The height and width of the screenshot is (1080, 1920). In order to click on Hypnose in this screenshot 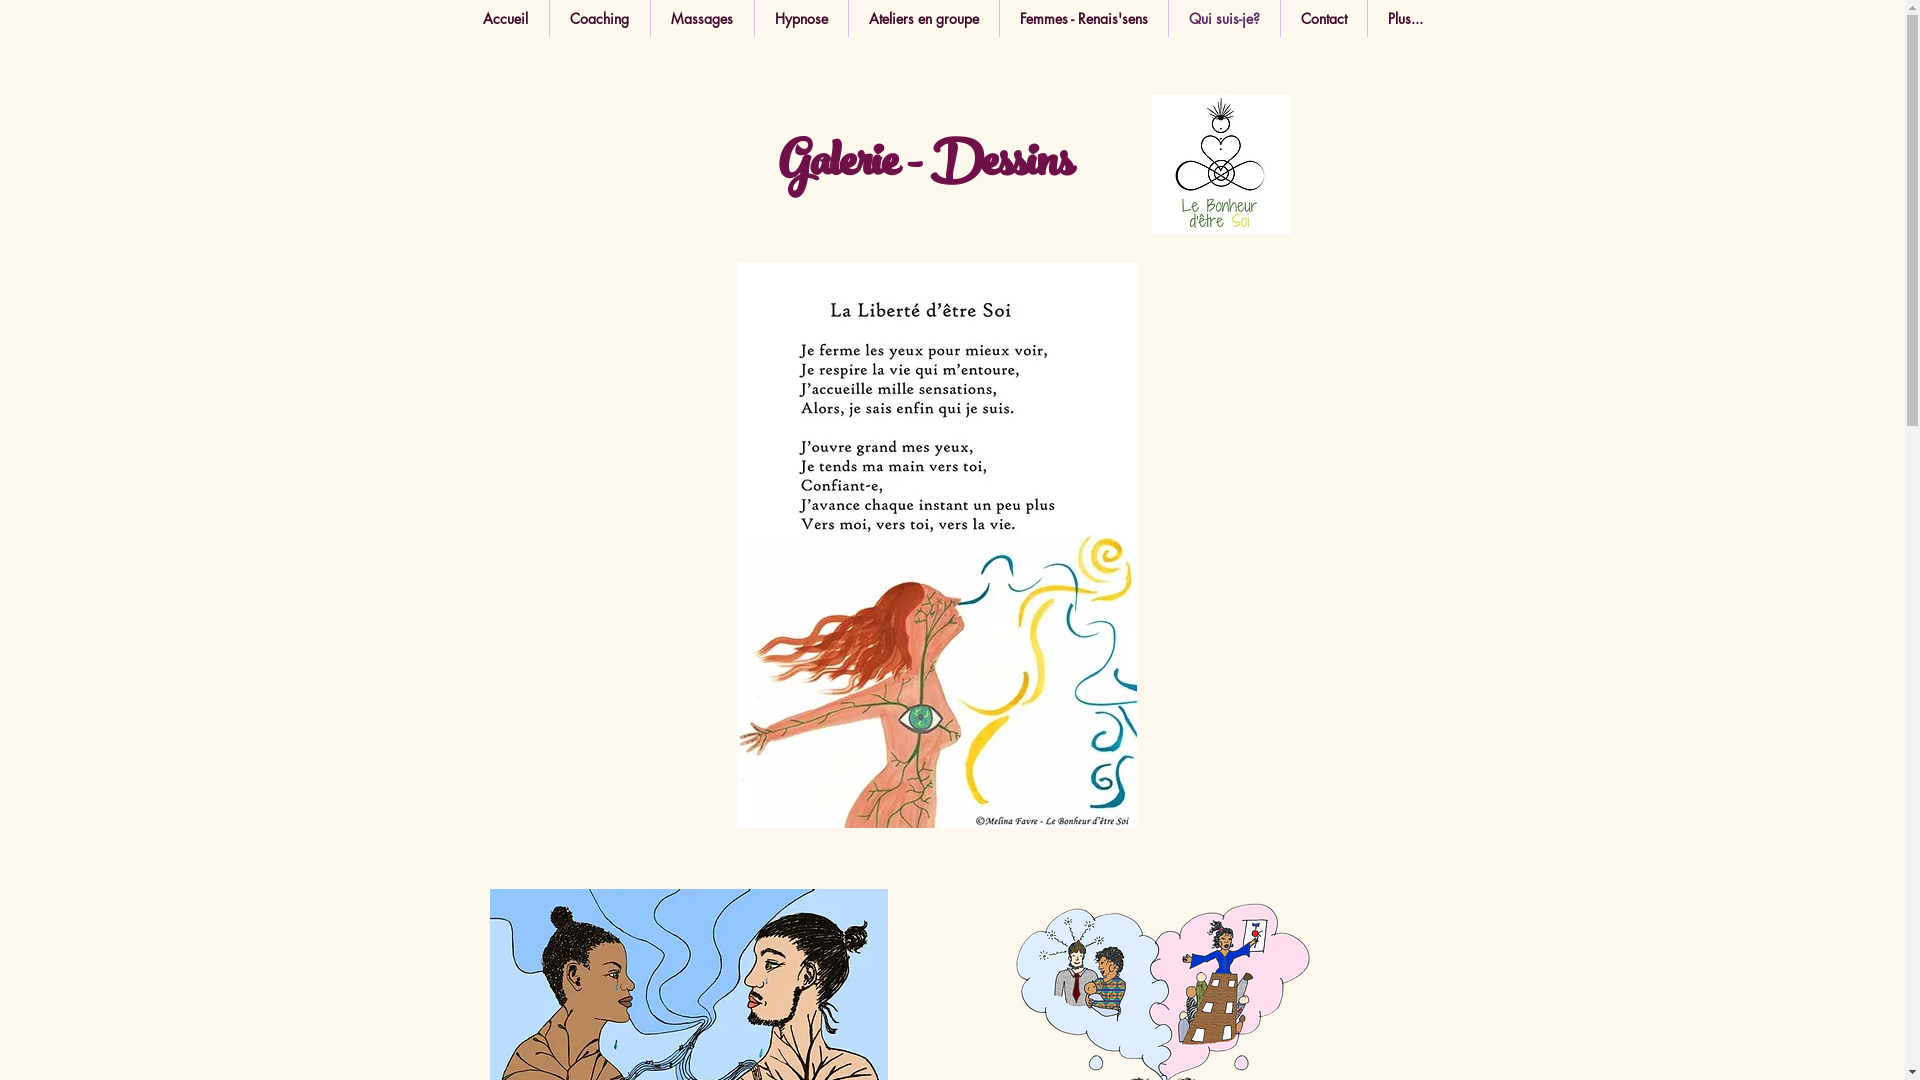, I will do `click(800, 18)`.